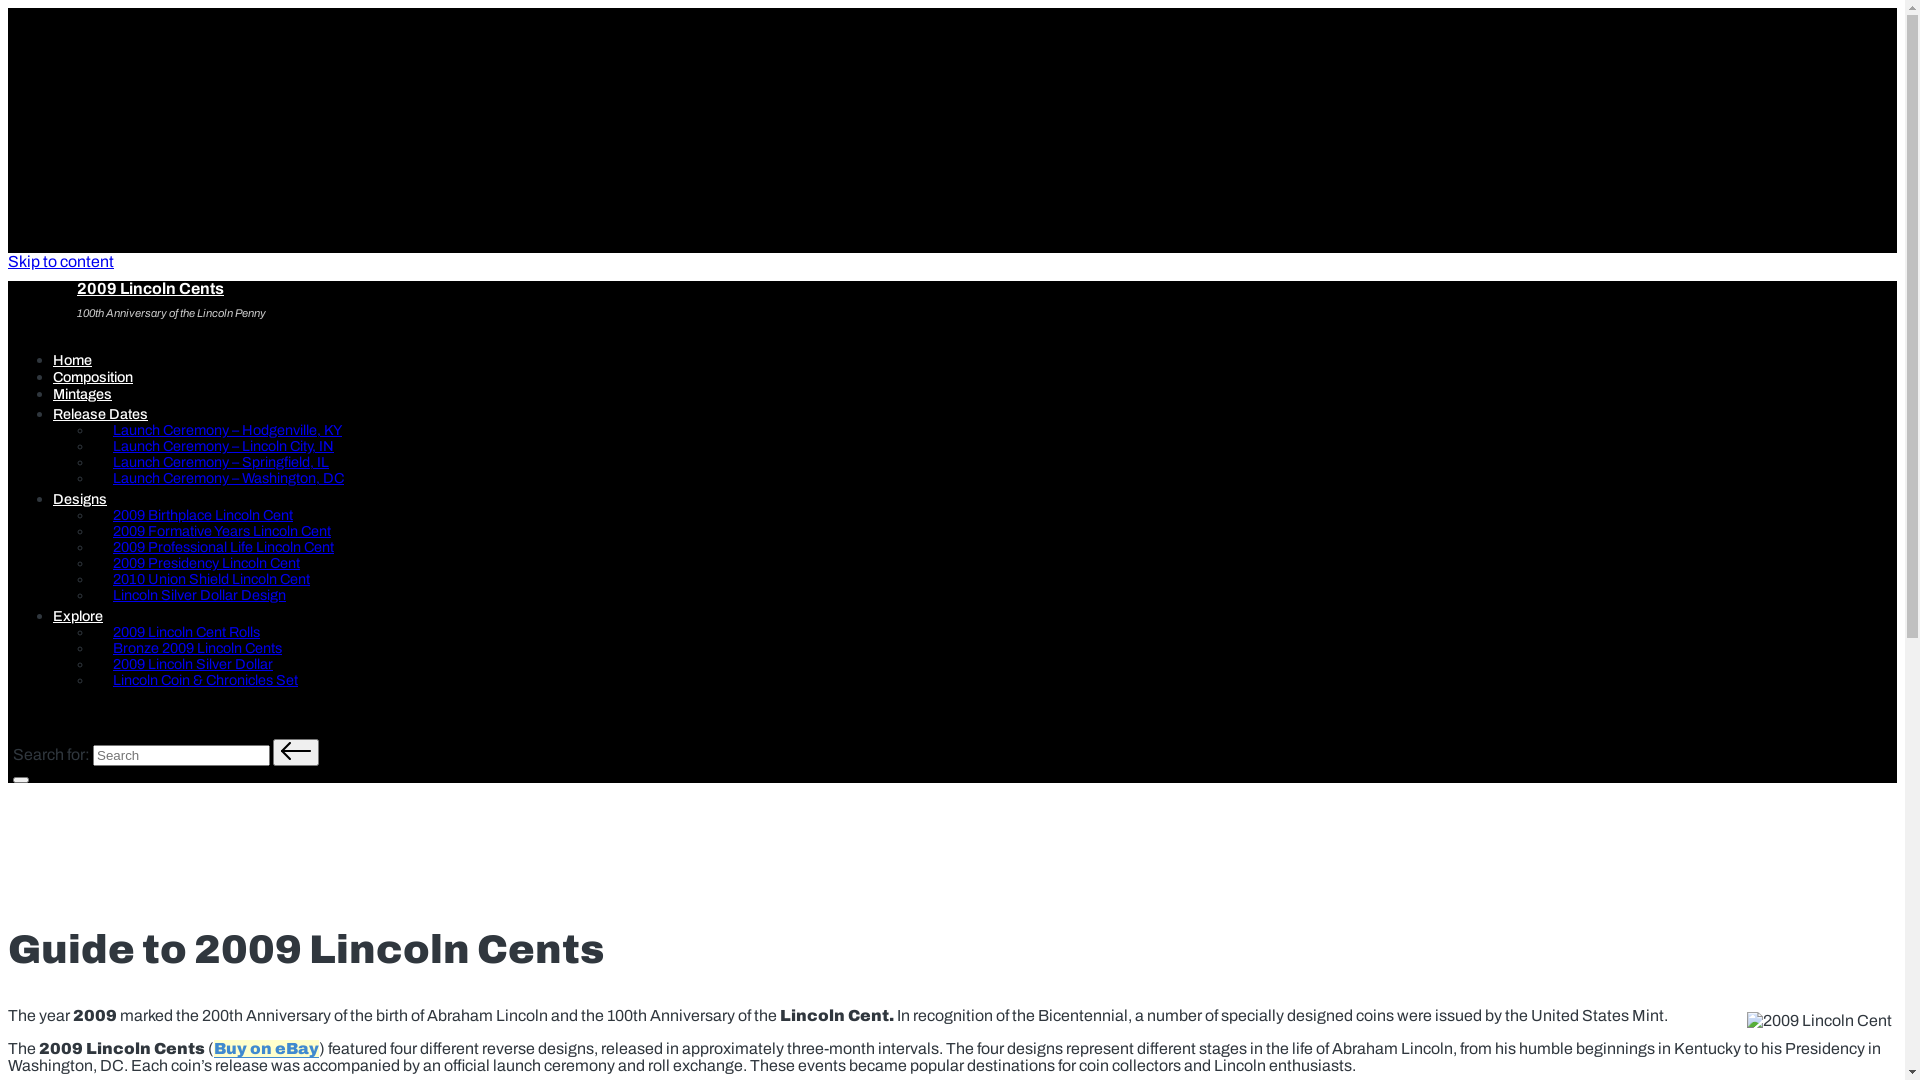  I want to click on 2009 Professional Life Lincoln Cent, so click(228, 547).